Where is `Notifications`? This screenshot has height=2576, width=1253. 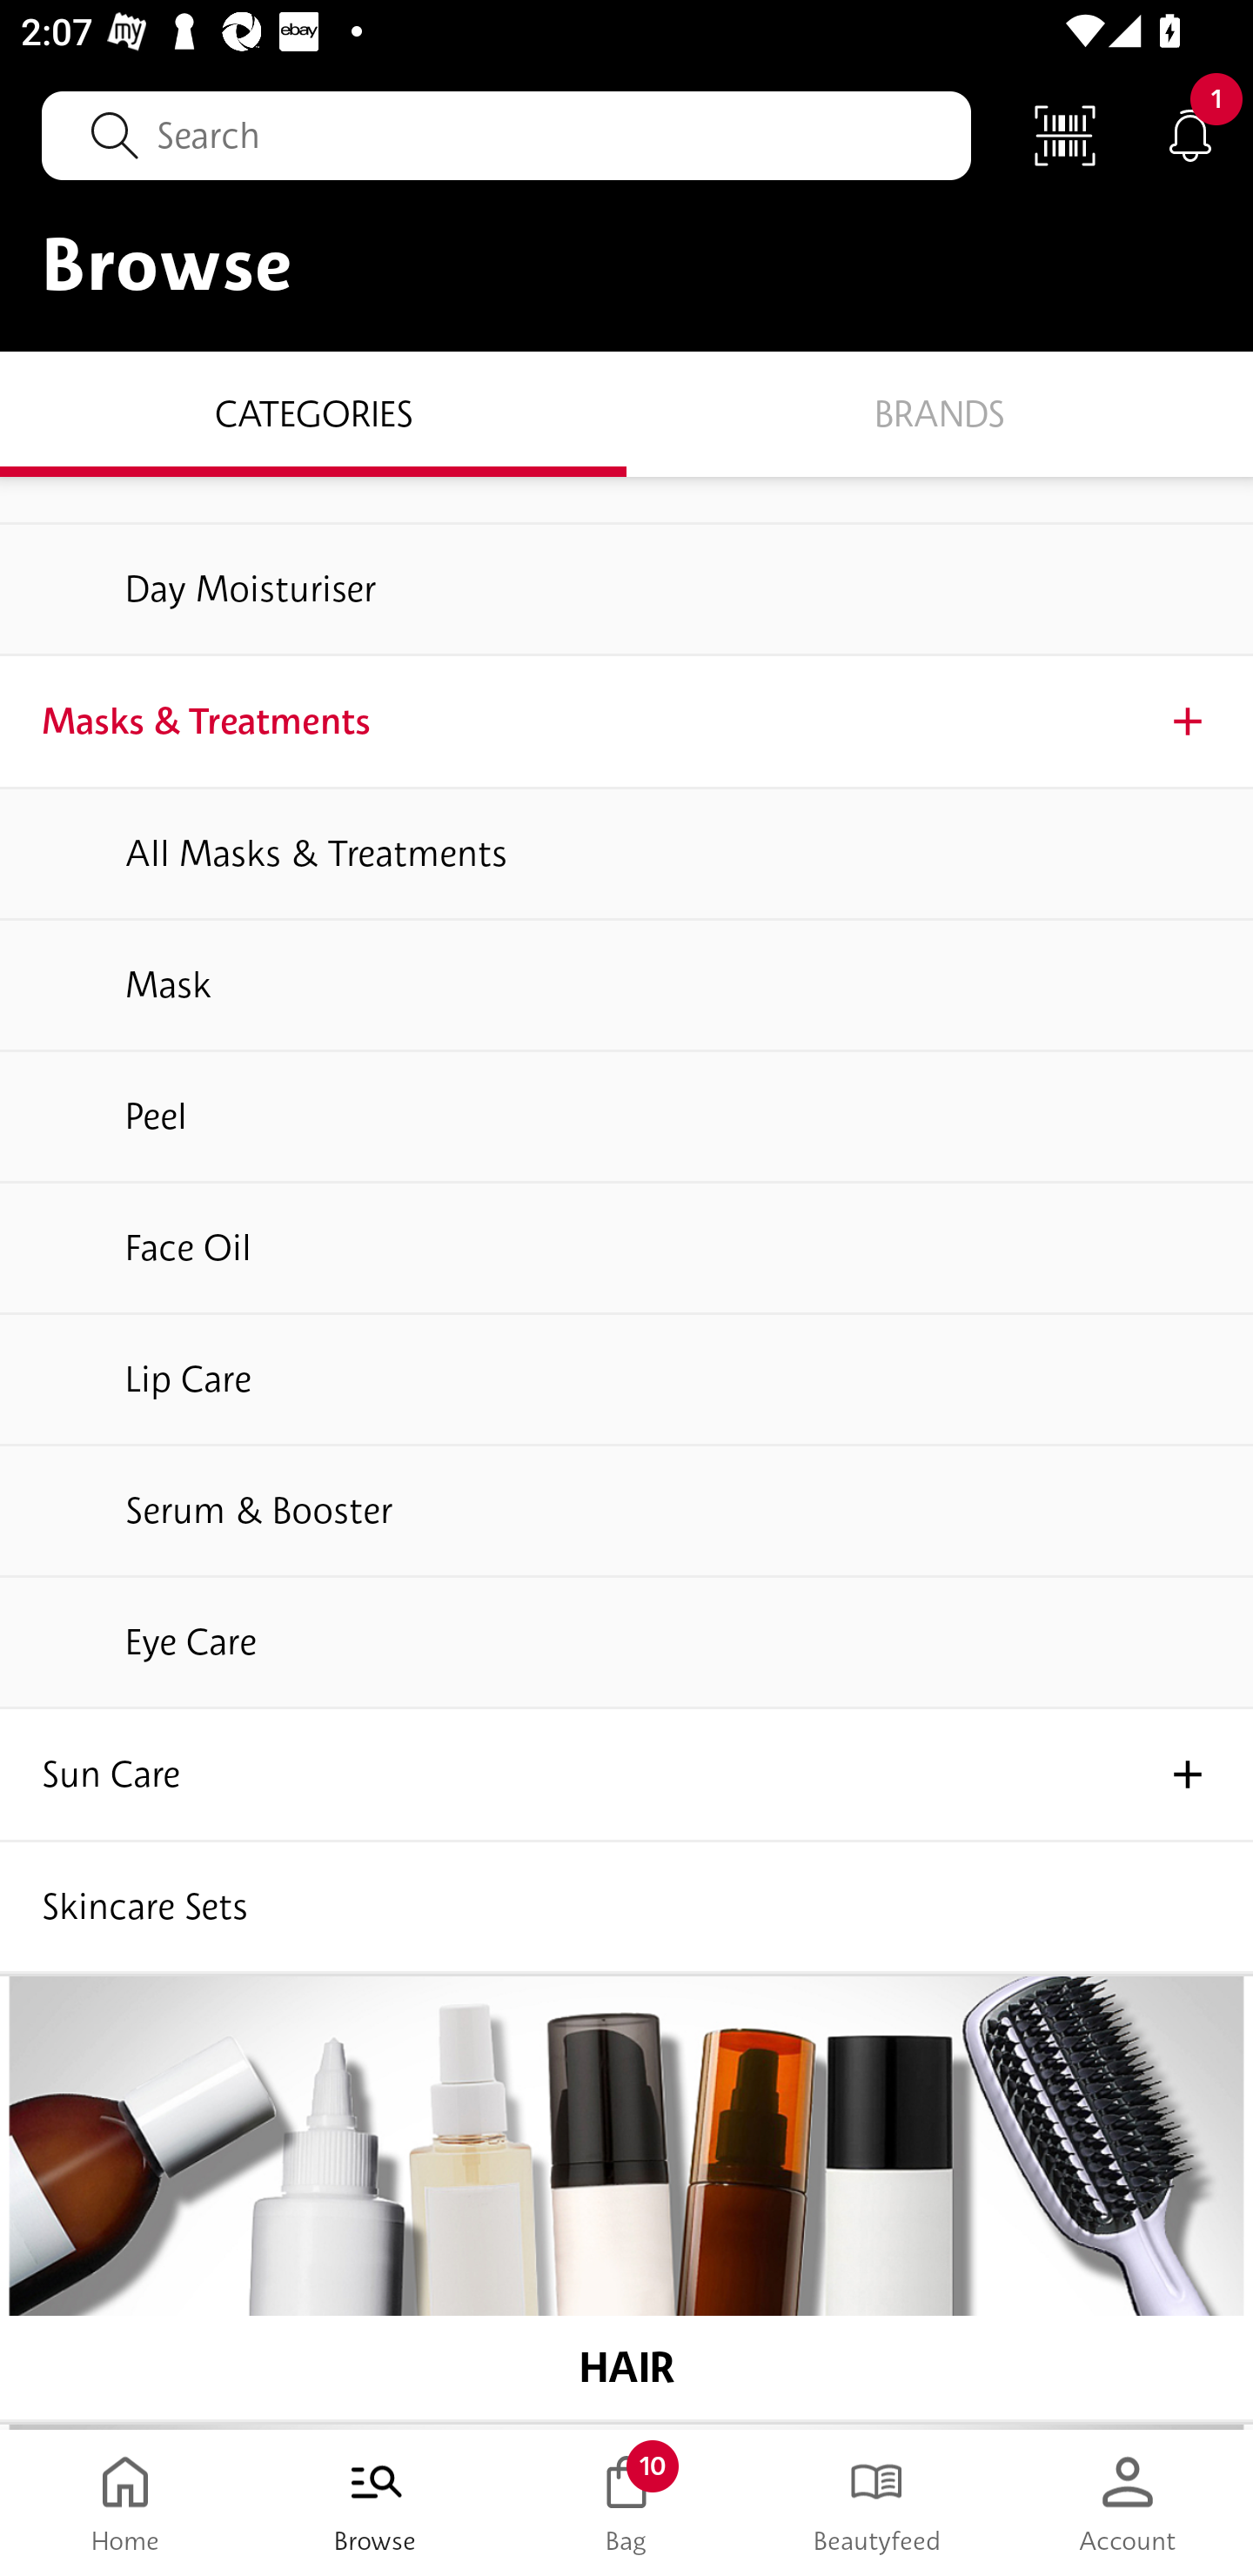 Notifications is located at coordinates (1190, 134).